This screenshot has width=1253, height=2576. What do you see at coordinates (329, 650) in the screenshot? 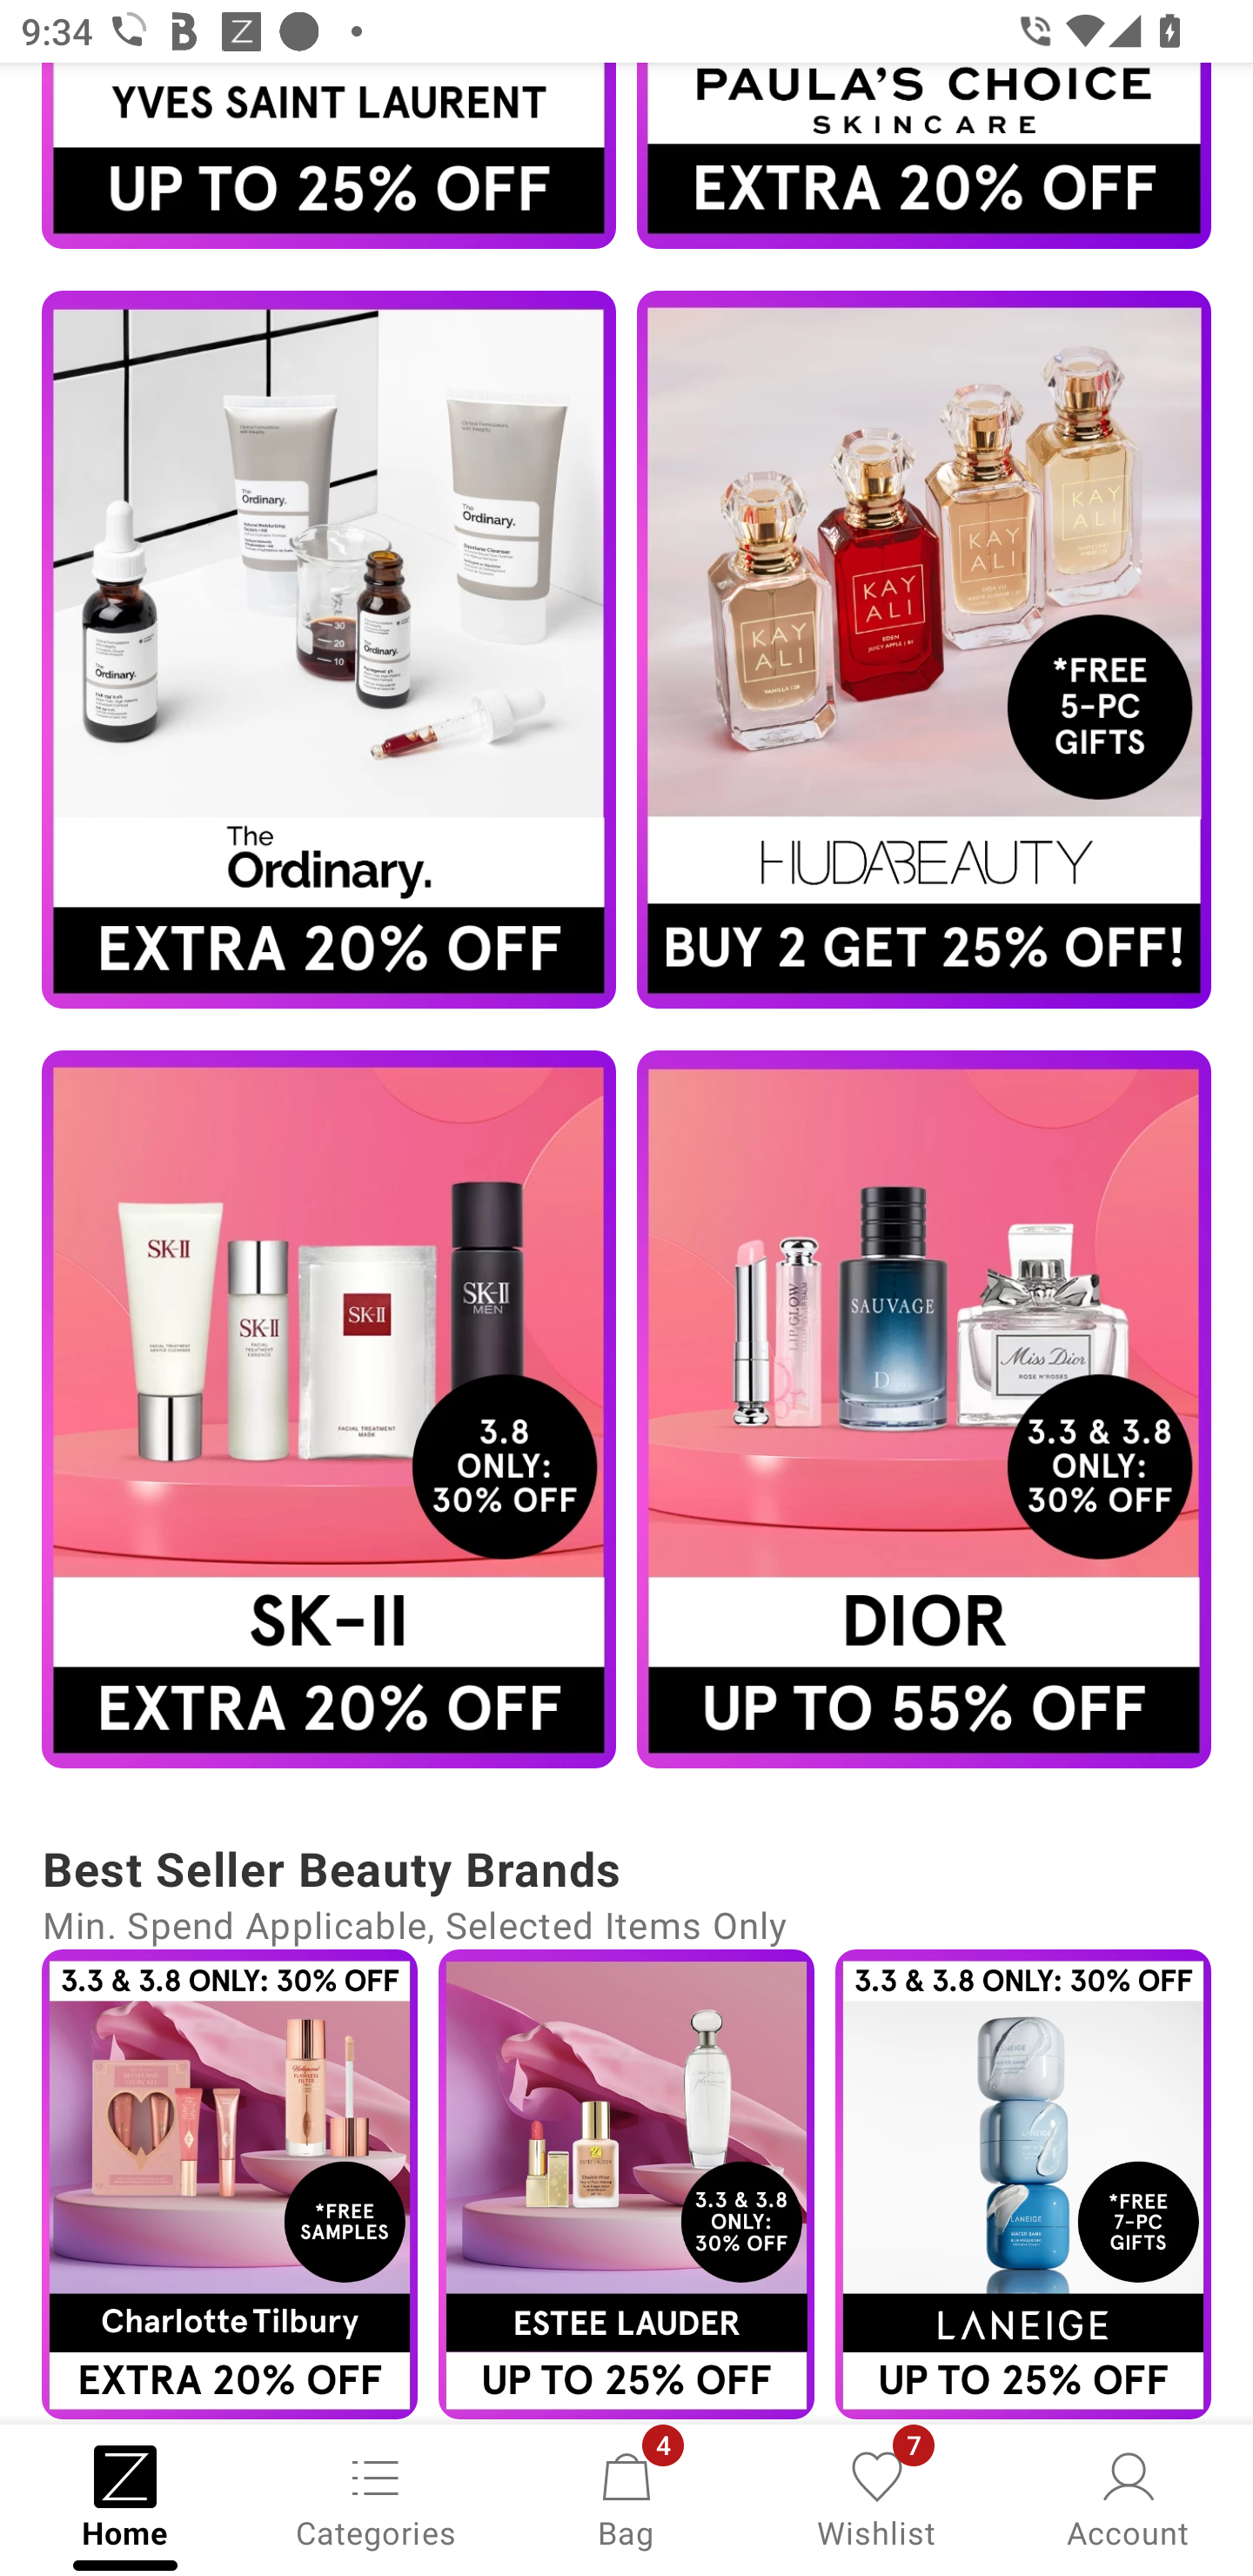
I see `Campaign banner` at bounding box center [329, 650].